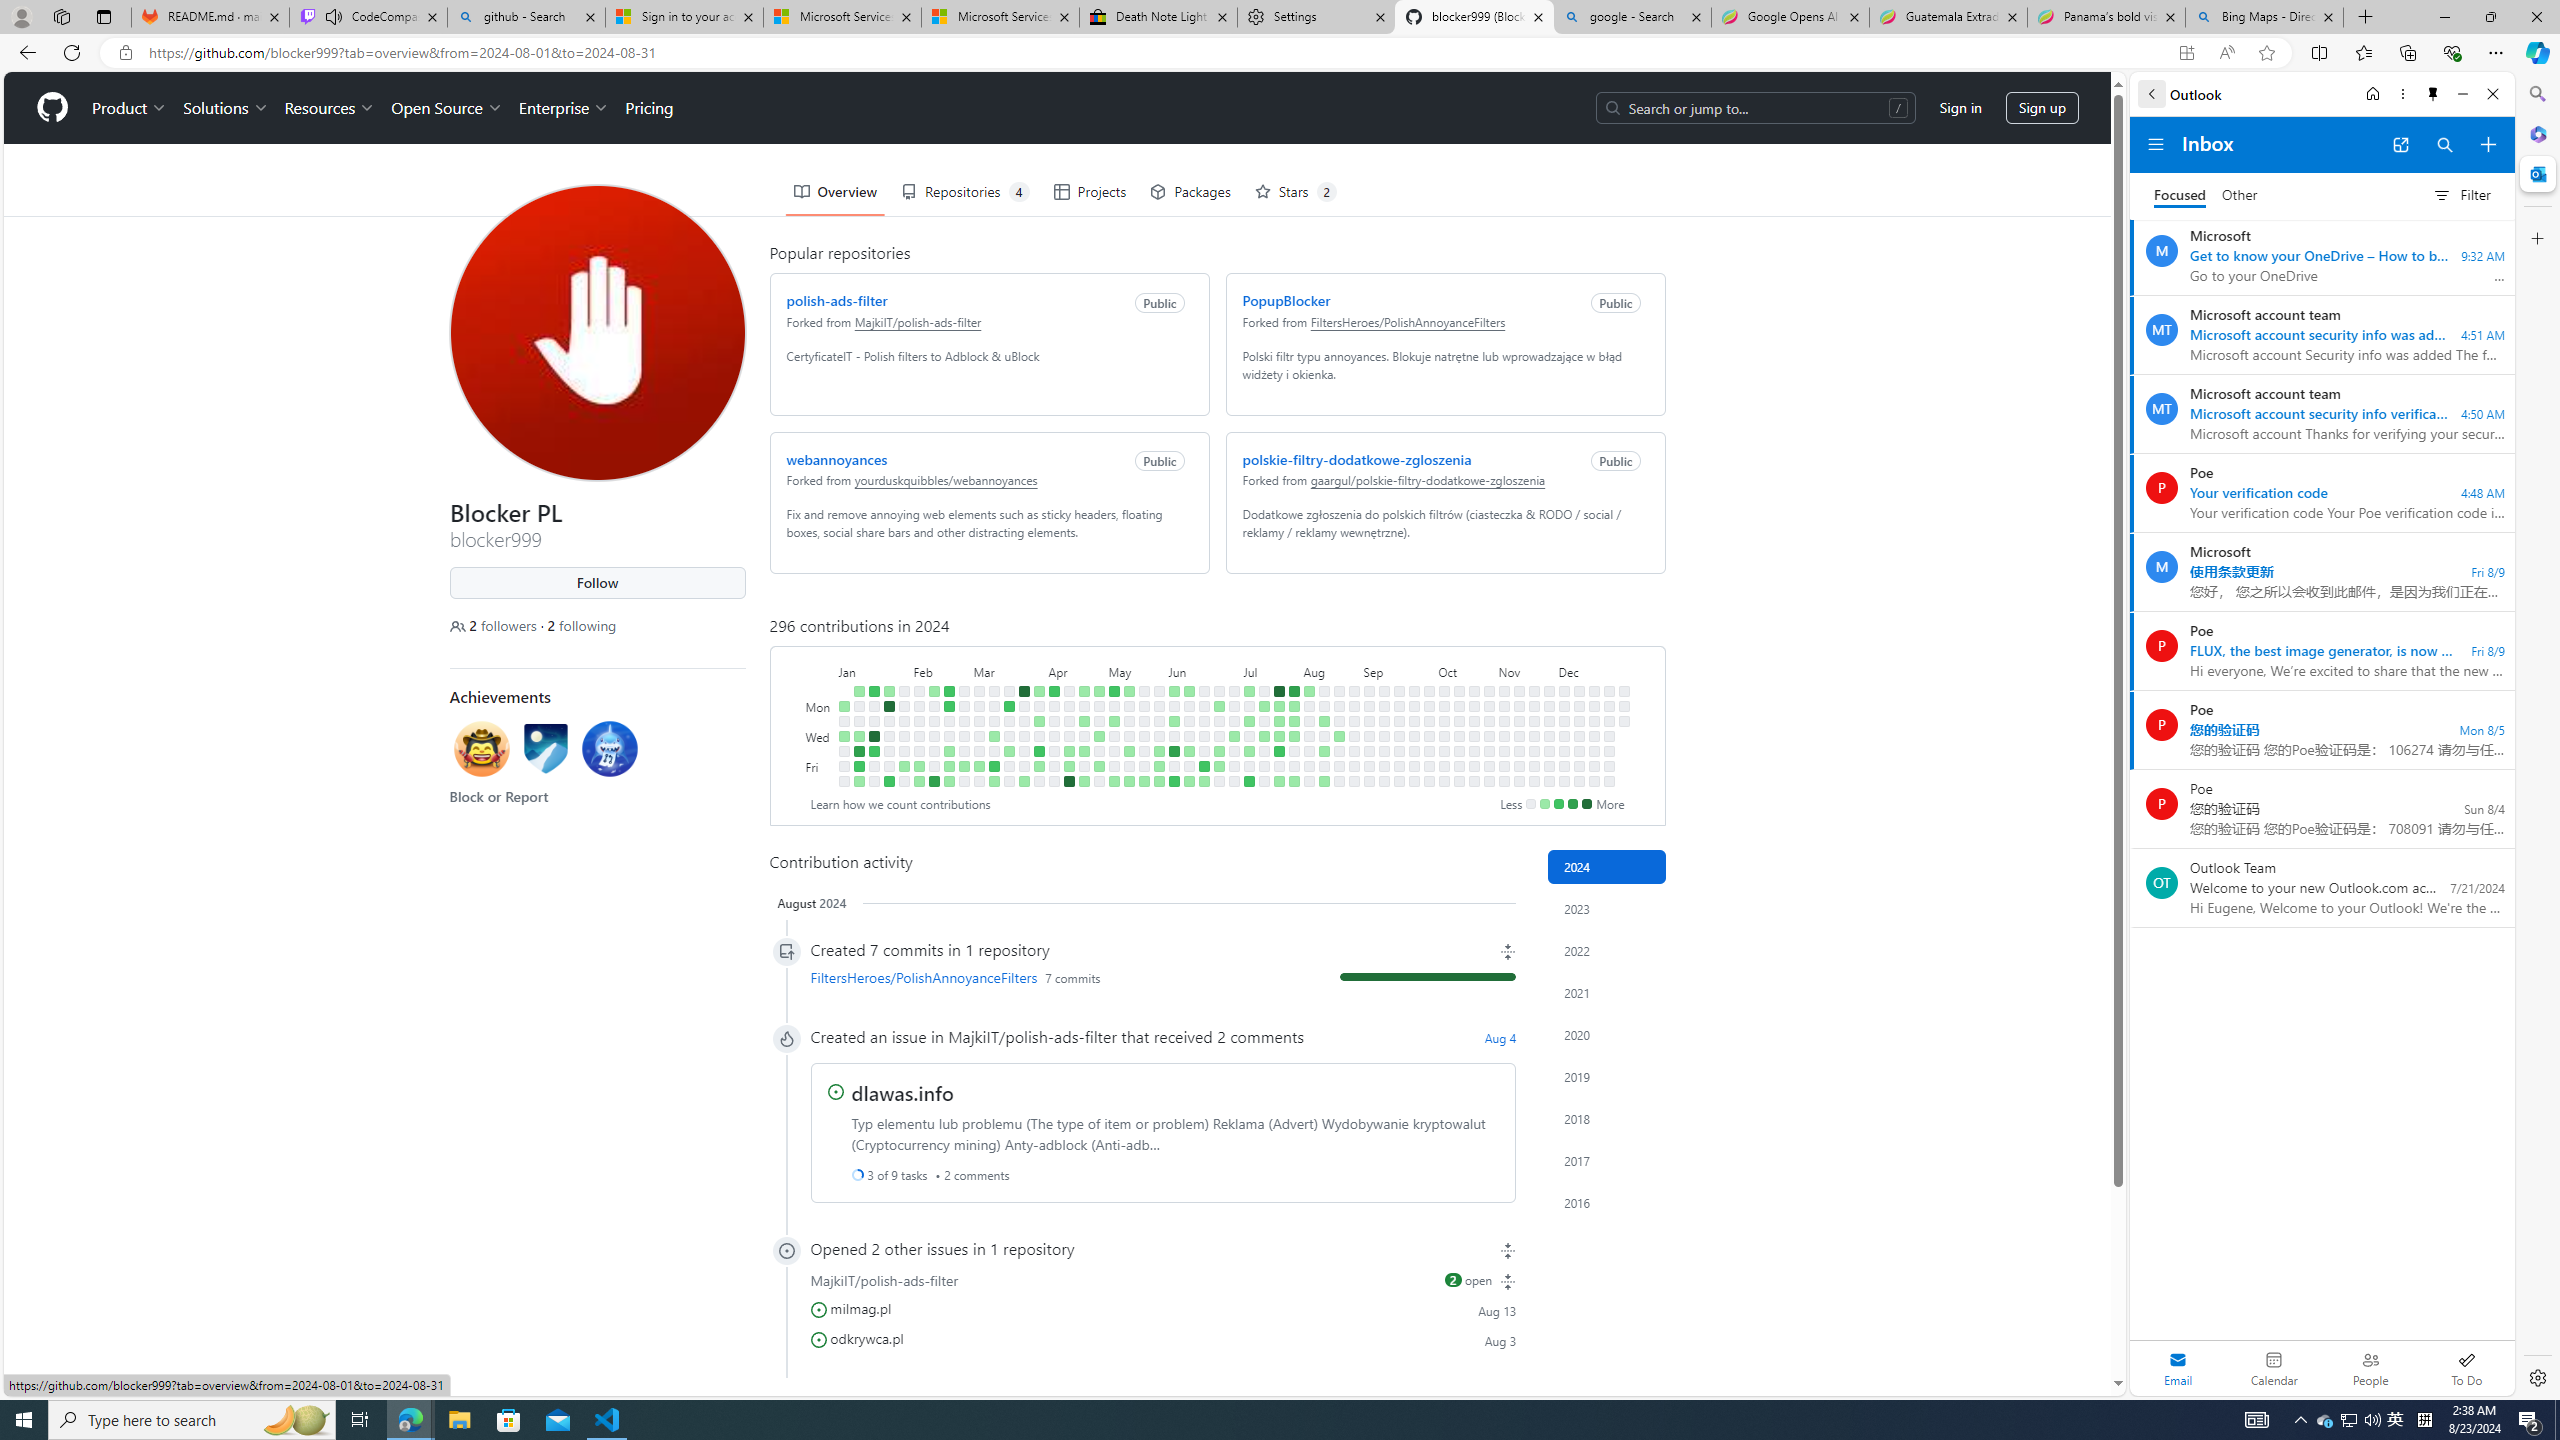  I want to click on No contributions on October 4th., so click(1430, 766).